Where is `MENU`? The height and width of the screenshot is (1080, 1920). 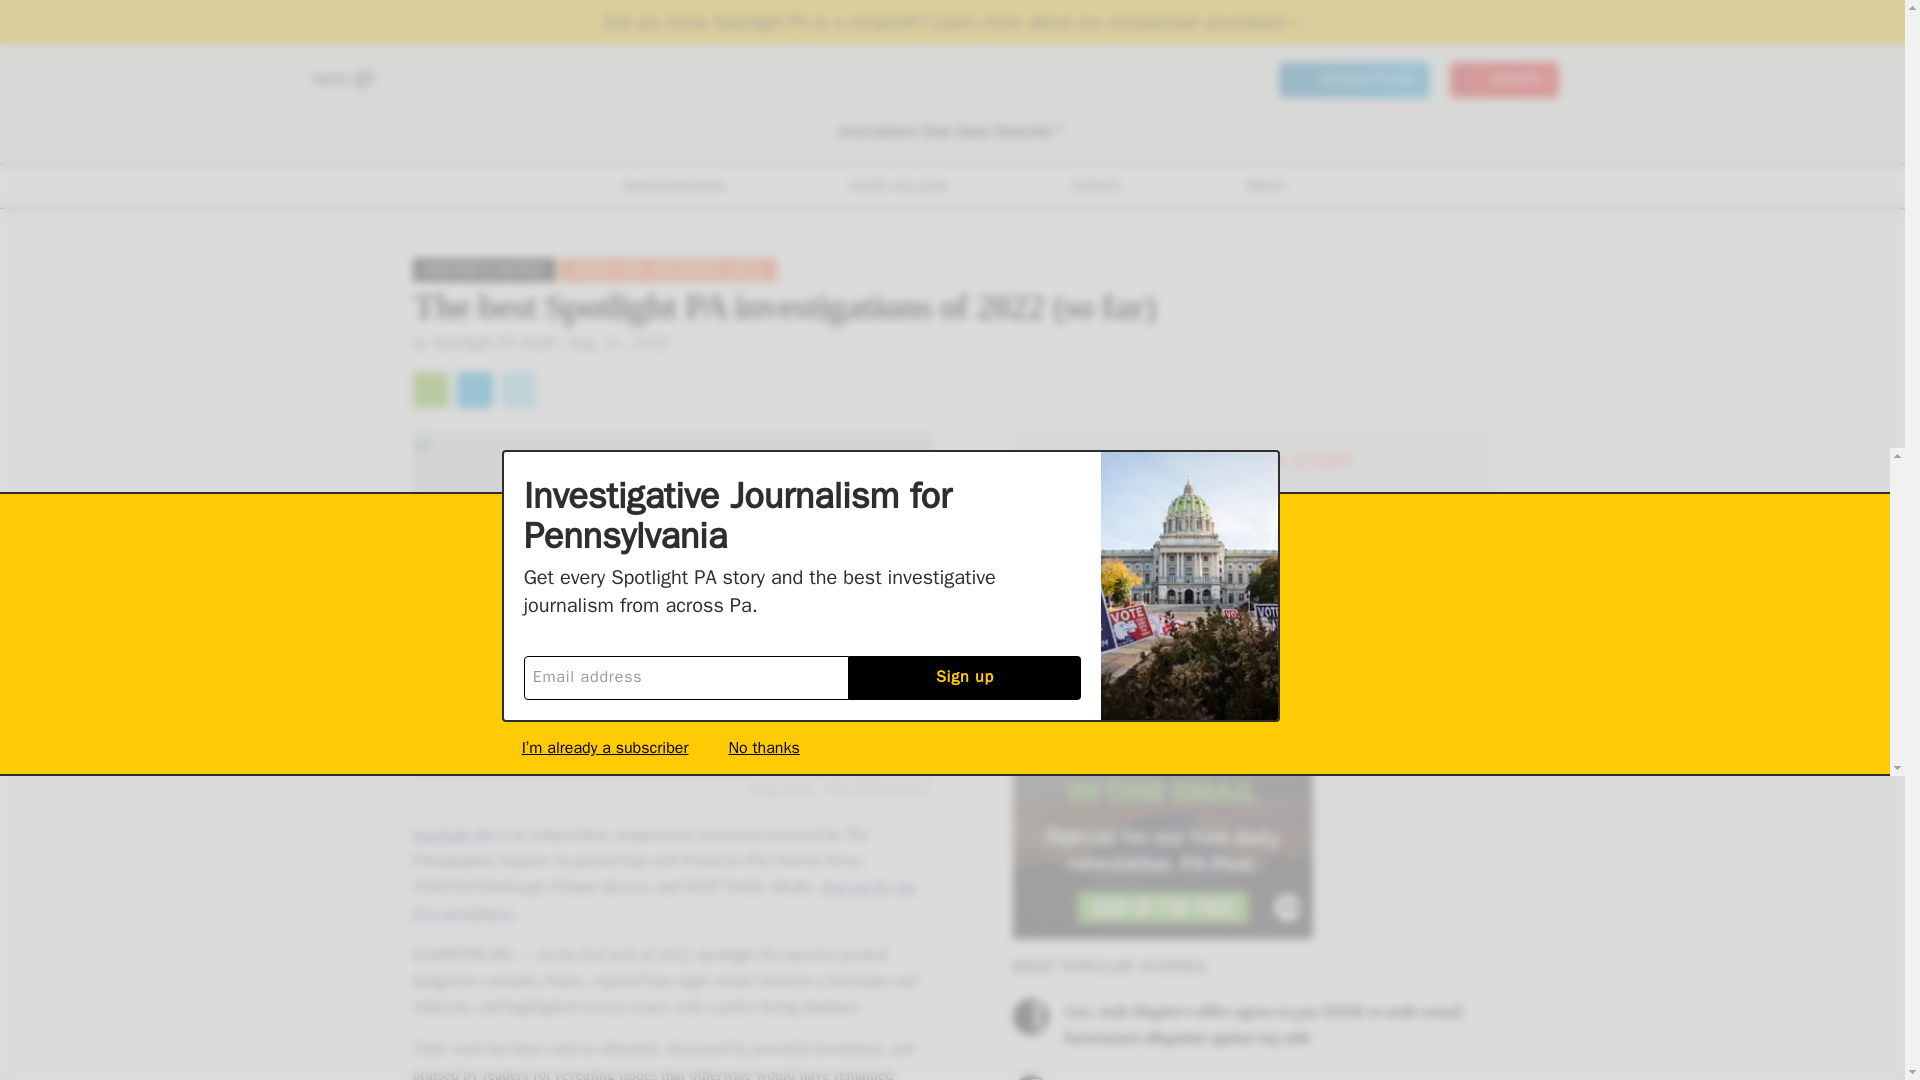 MENU is located at coordinates (342, 80).